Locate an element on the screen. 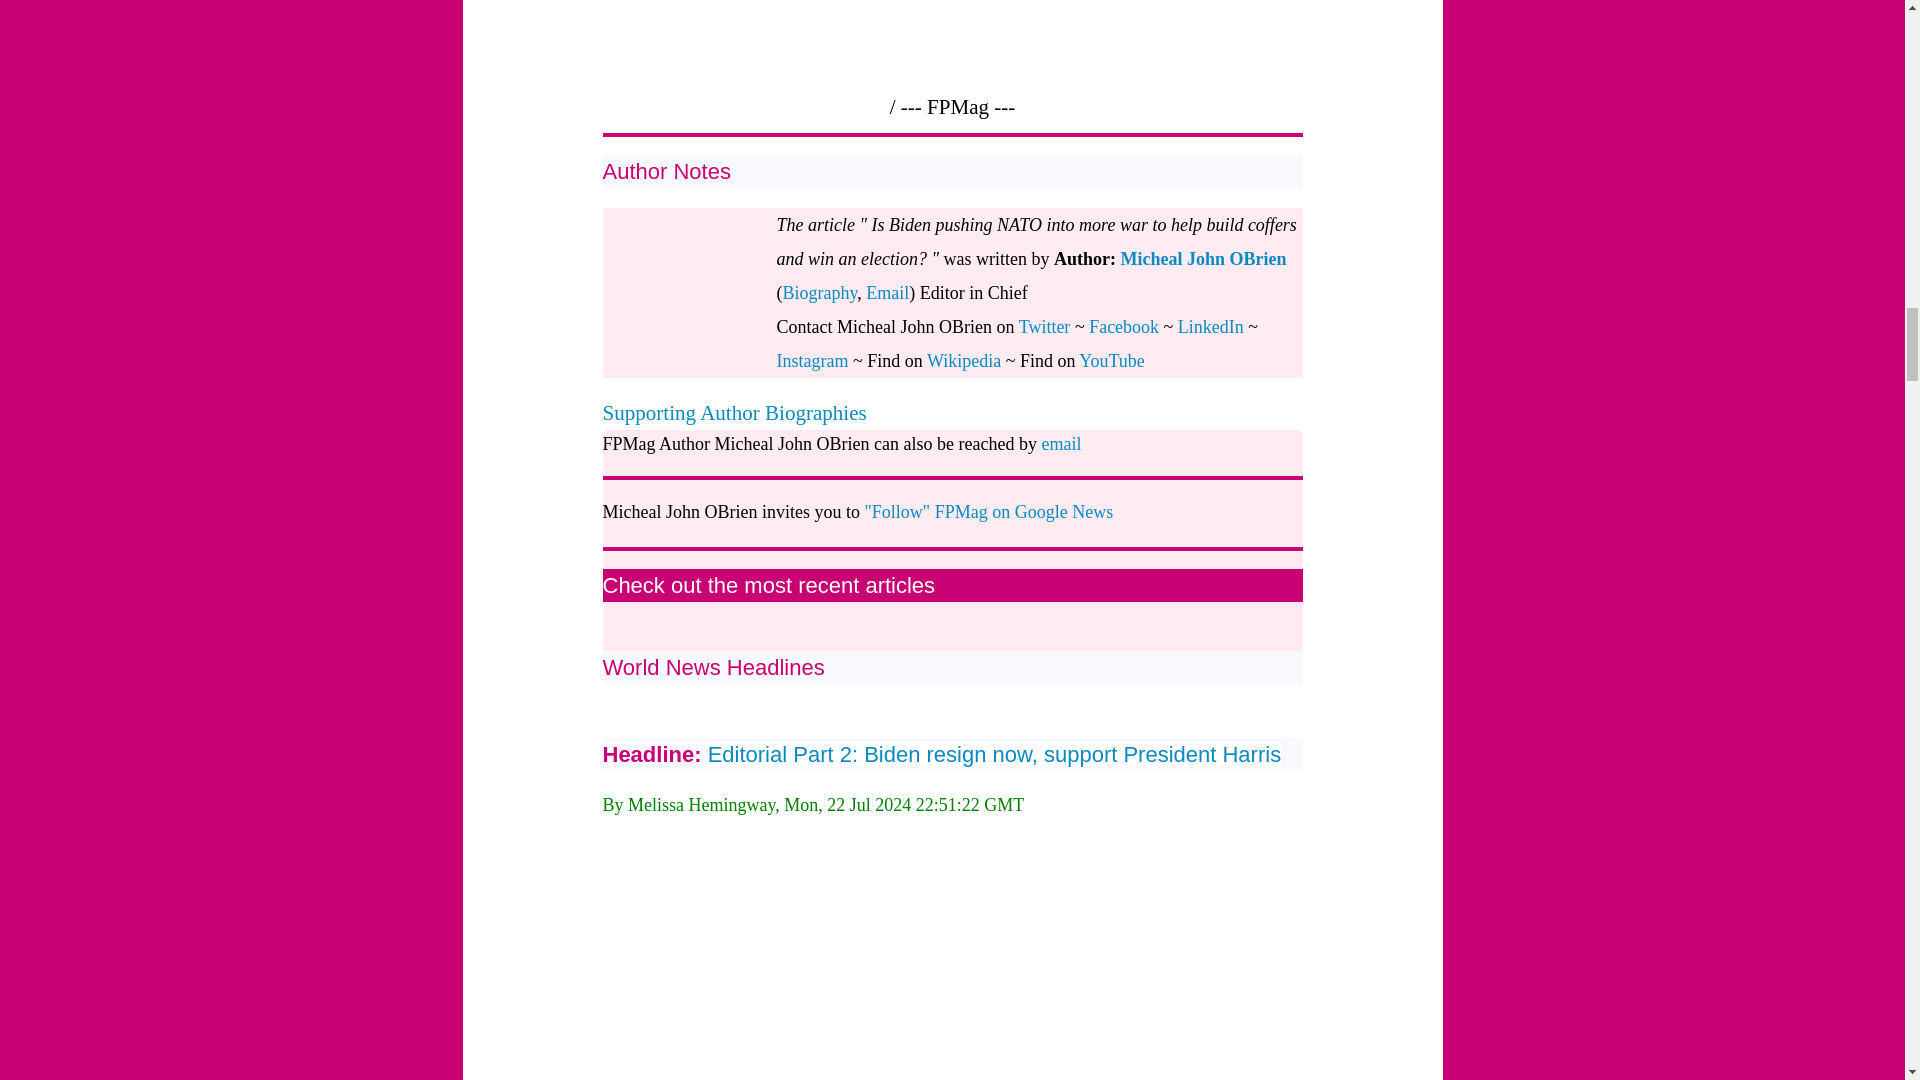  Wikipedia is located at coordinates (964, 361).